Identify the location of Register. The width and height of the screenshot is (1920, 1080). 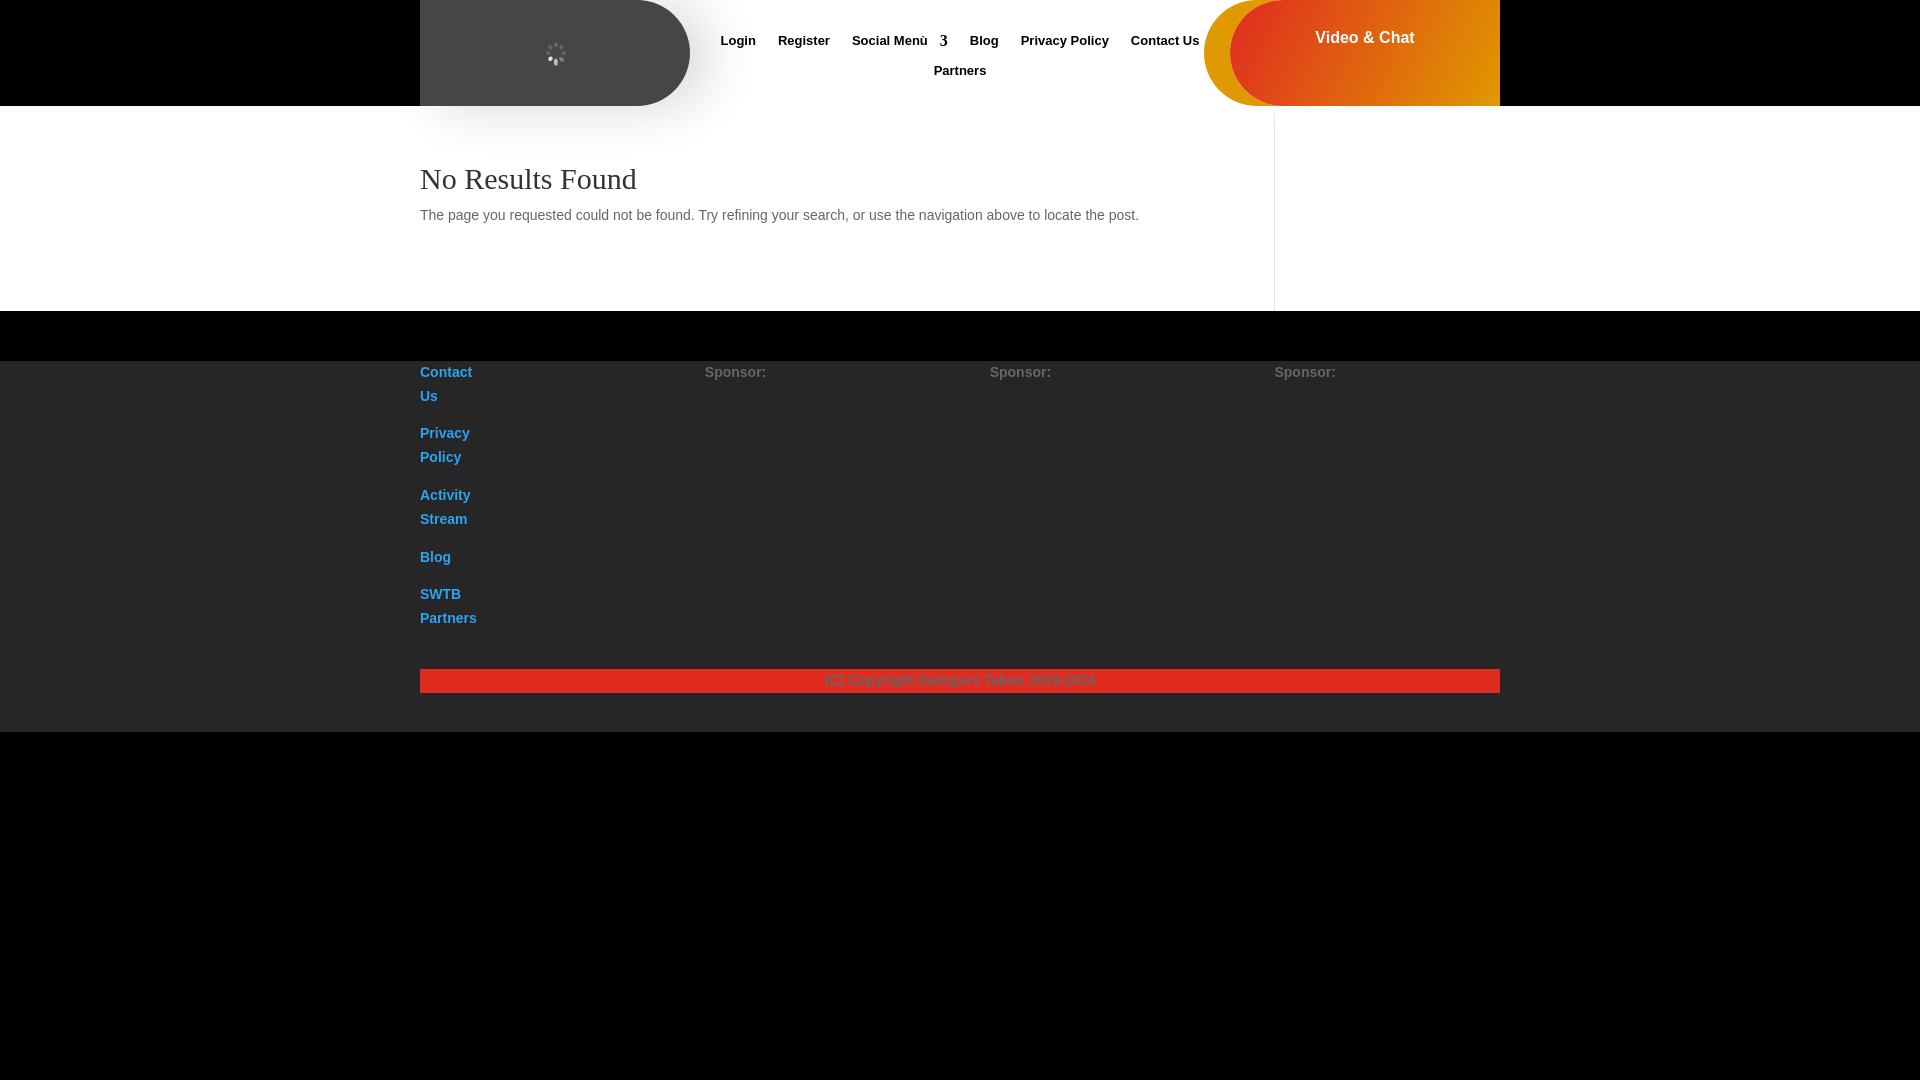
(803, 44).